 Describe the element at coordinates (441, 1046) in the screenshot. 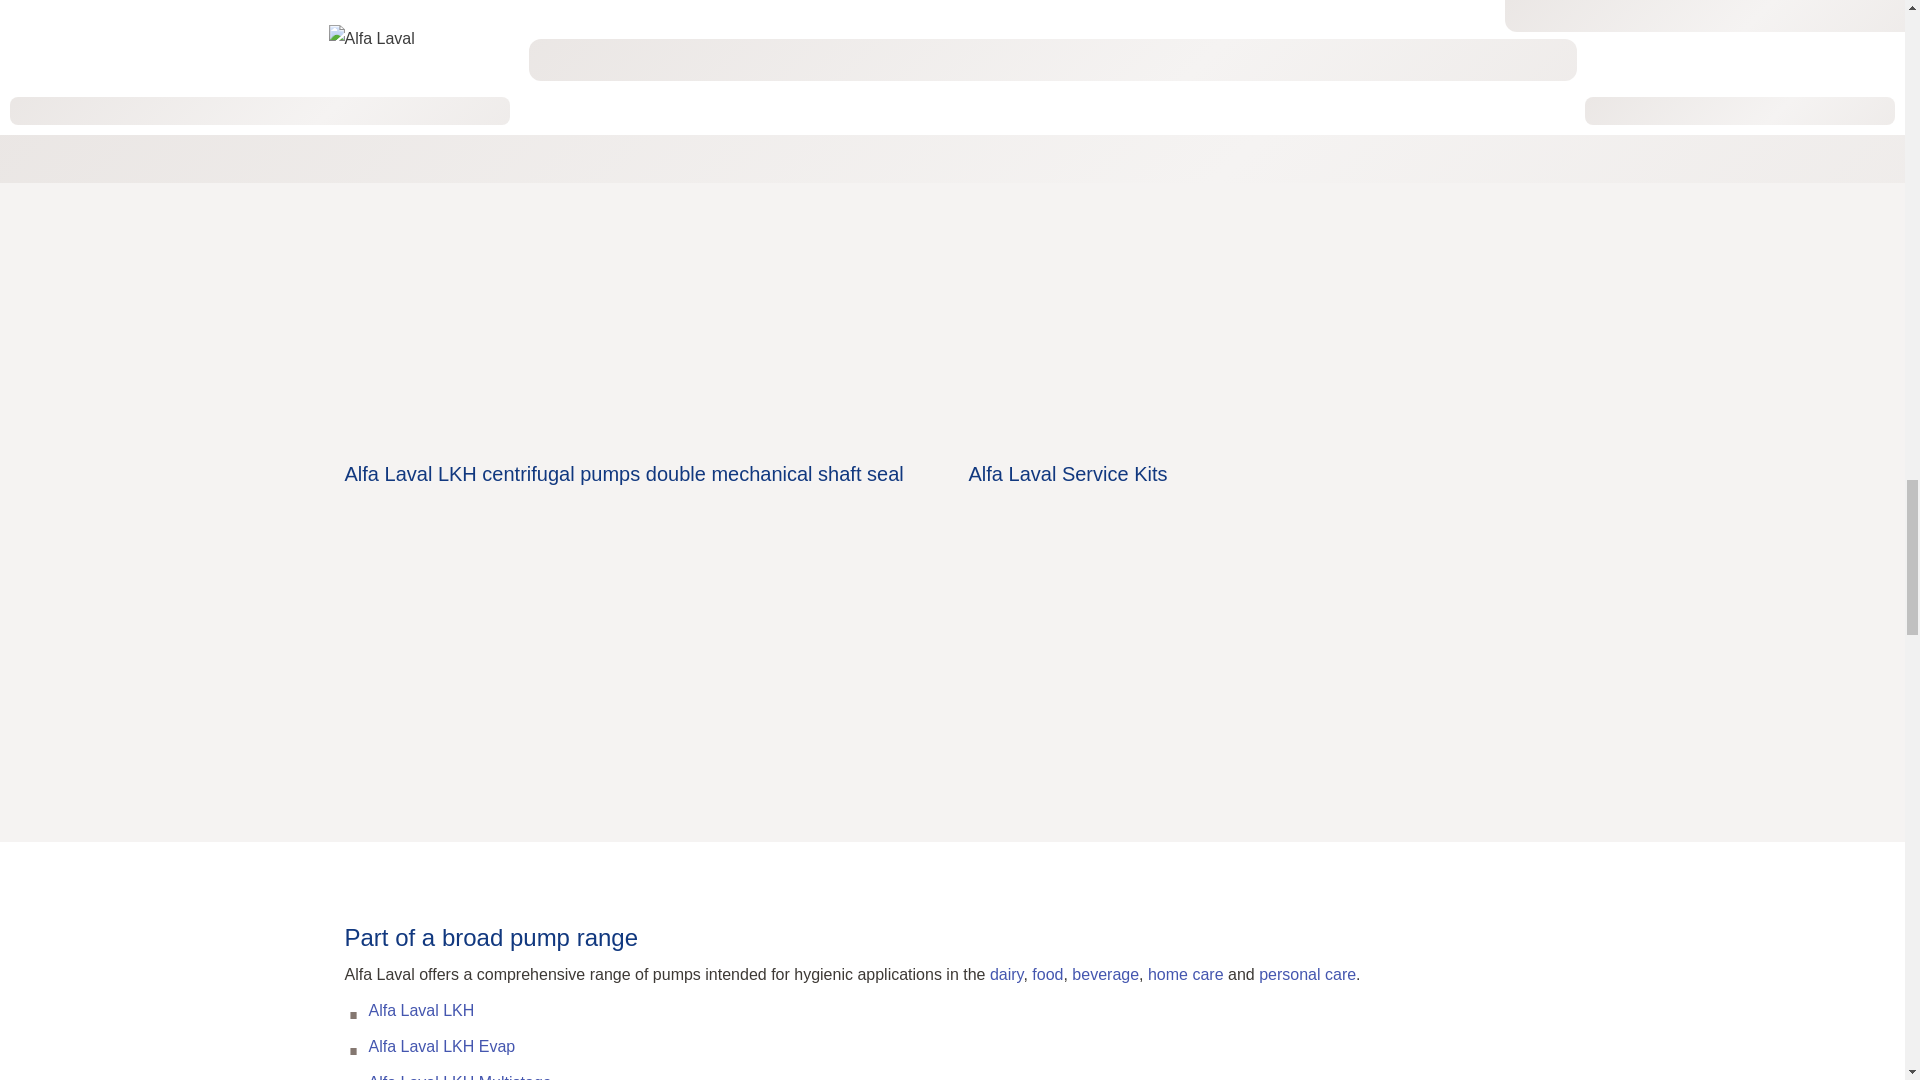

I see `Alfa Laval LKH Evap` at that location.